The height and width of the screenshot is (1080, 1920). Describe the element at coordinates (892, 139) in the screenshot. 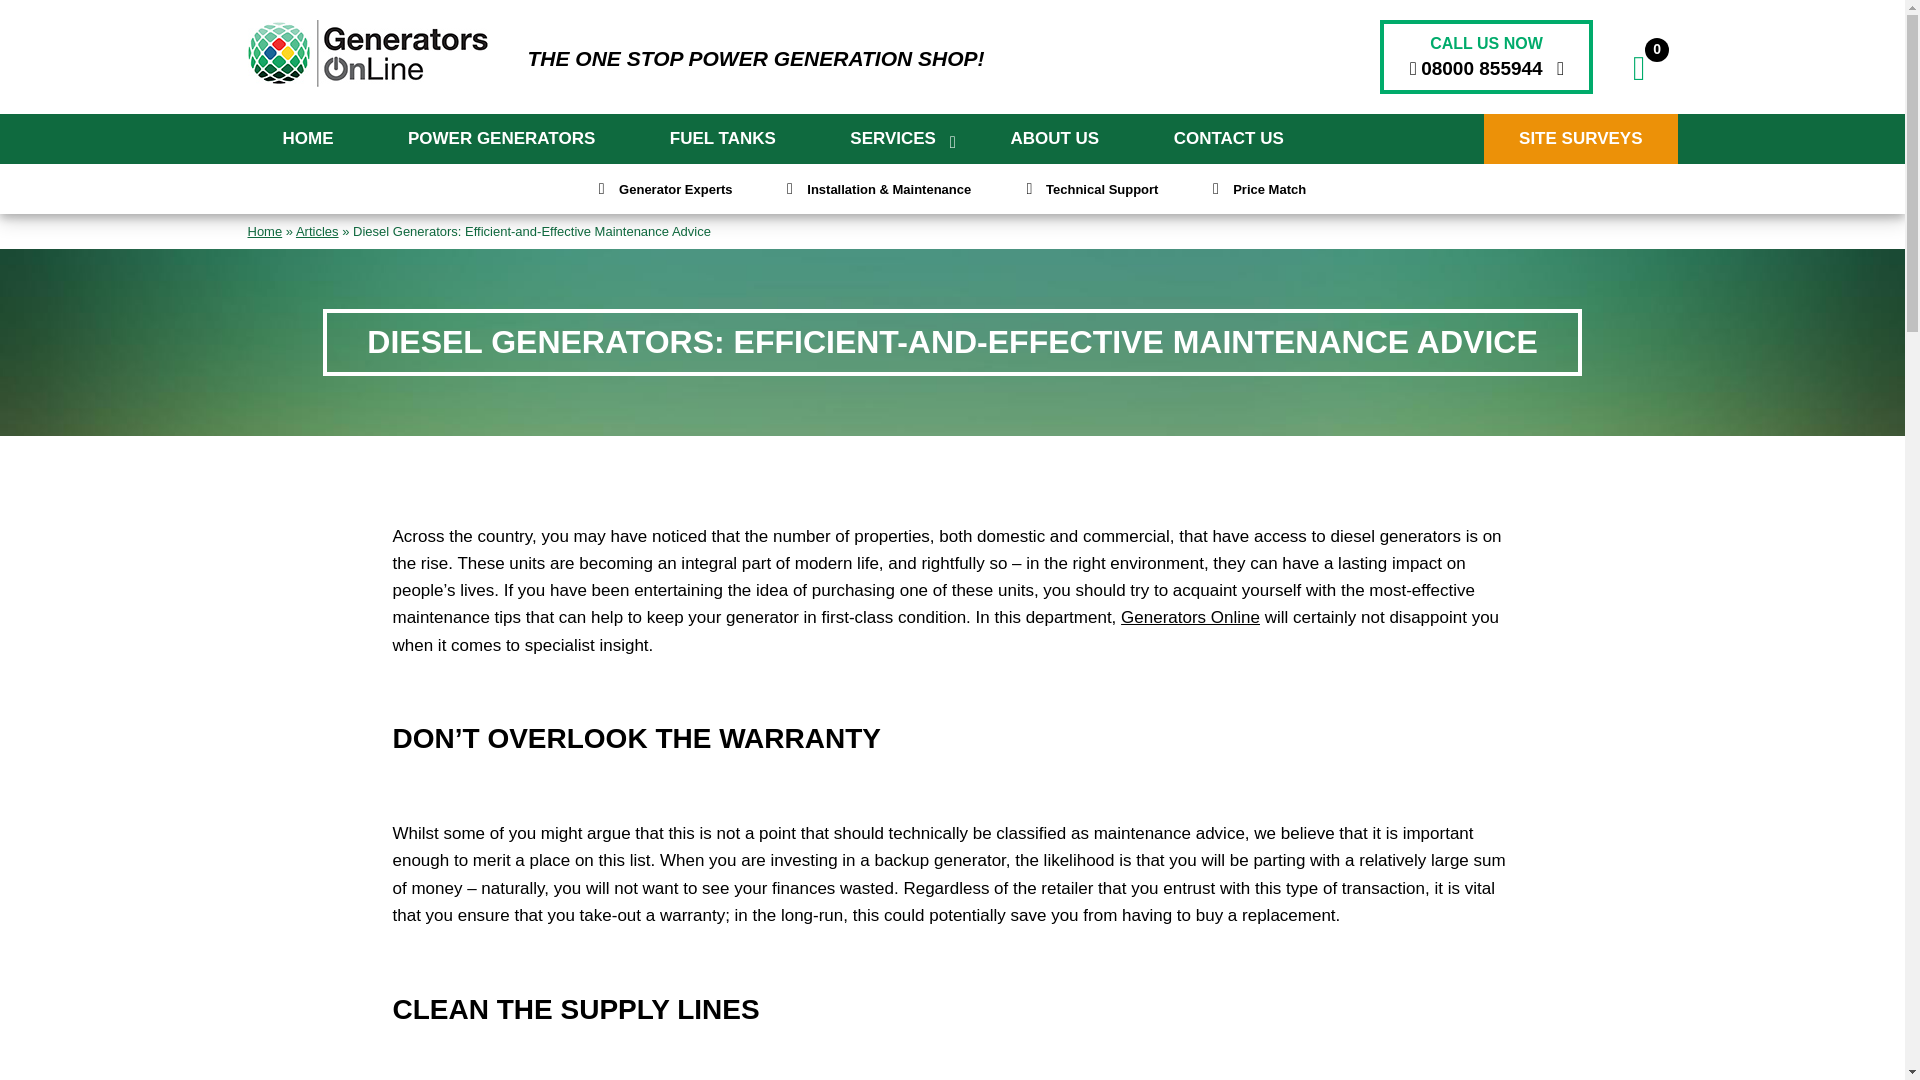

I see `SERVICES` at that location.